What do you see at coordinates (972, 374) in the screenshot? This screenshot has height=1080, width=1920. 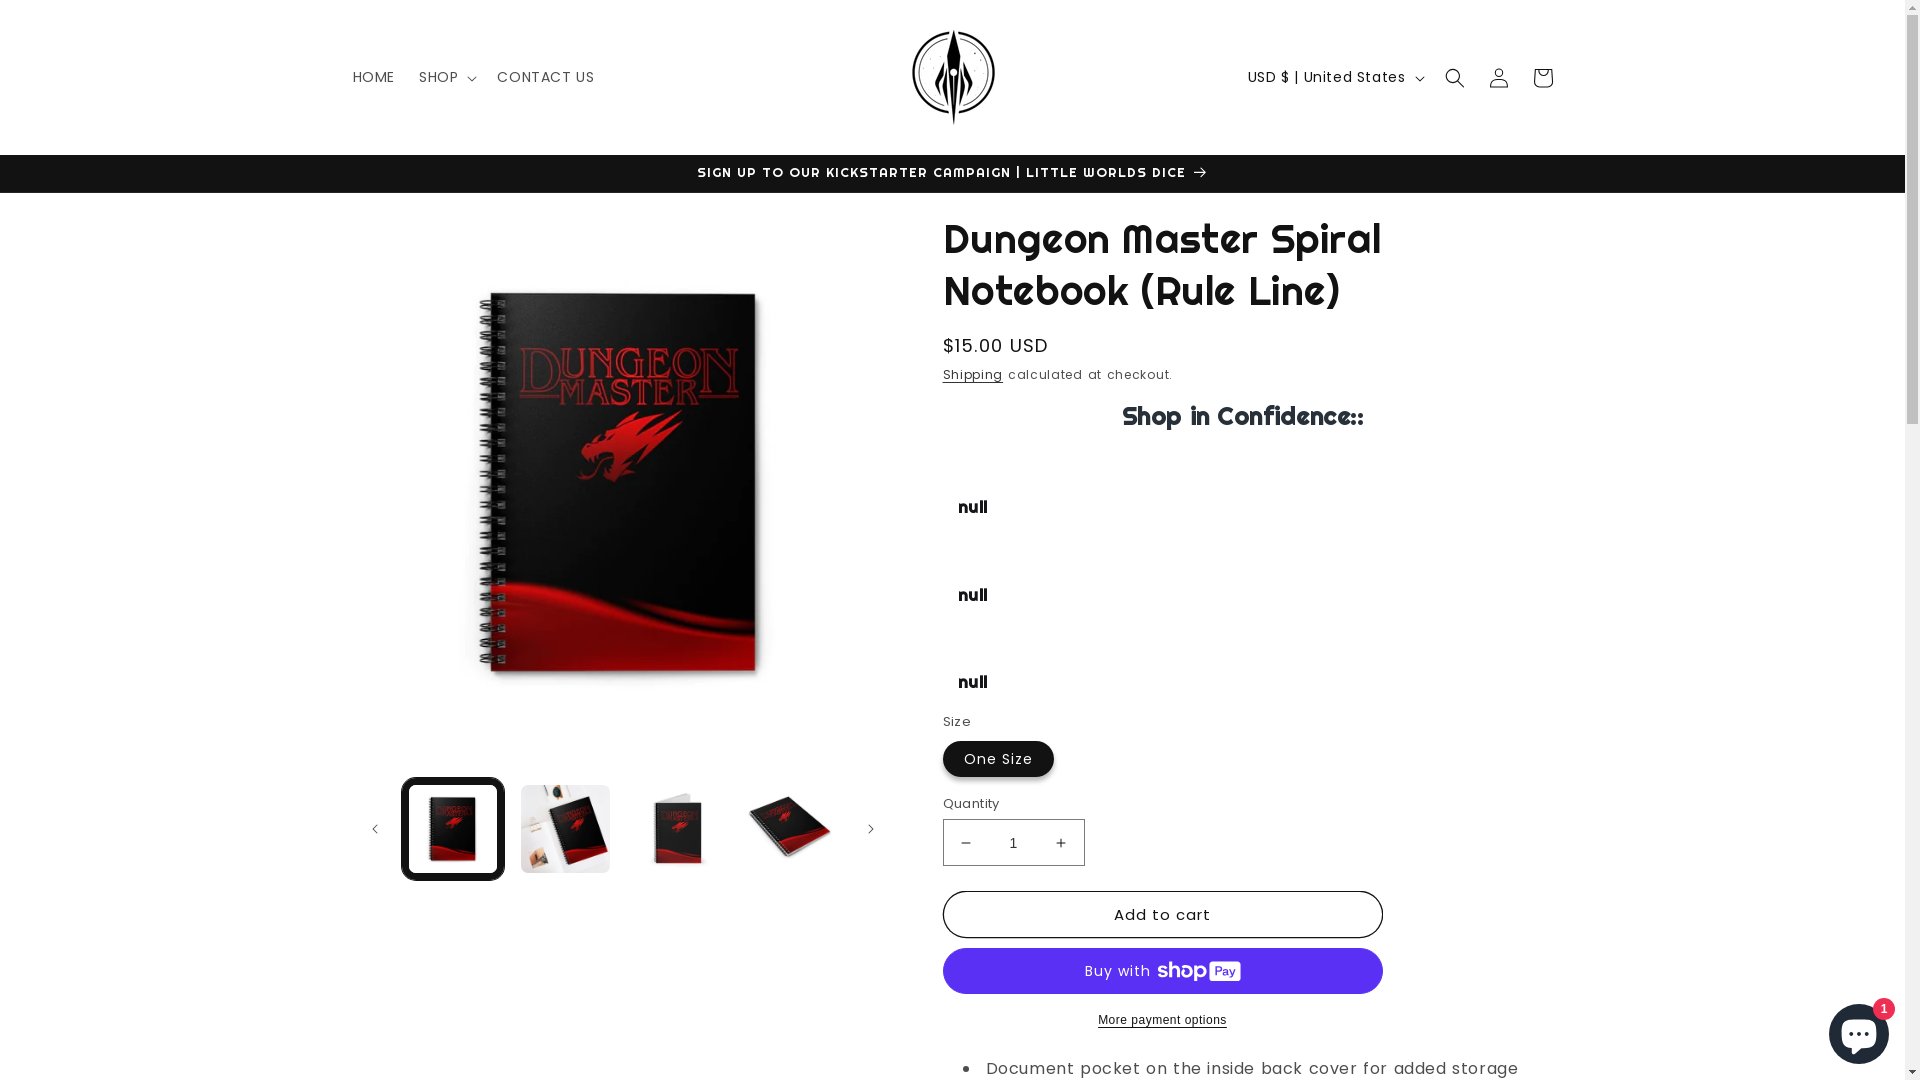 I see `Shipping` at bounding box center [972, 374].